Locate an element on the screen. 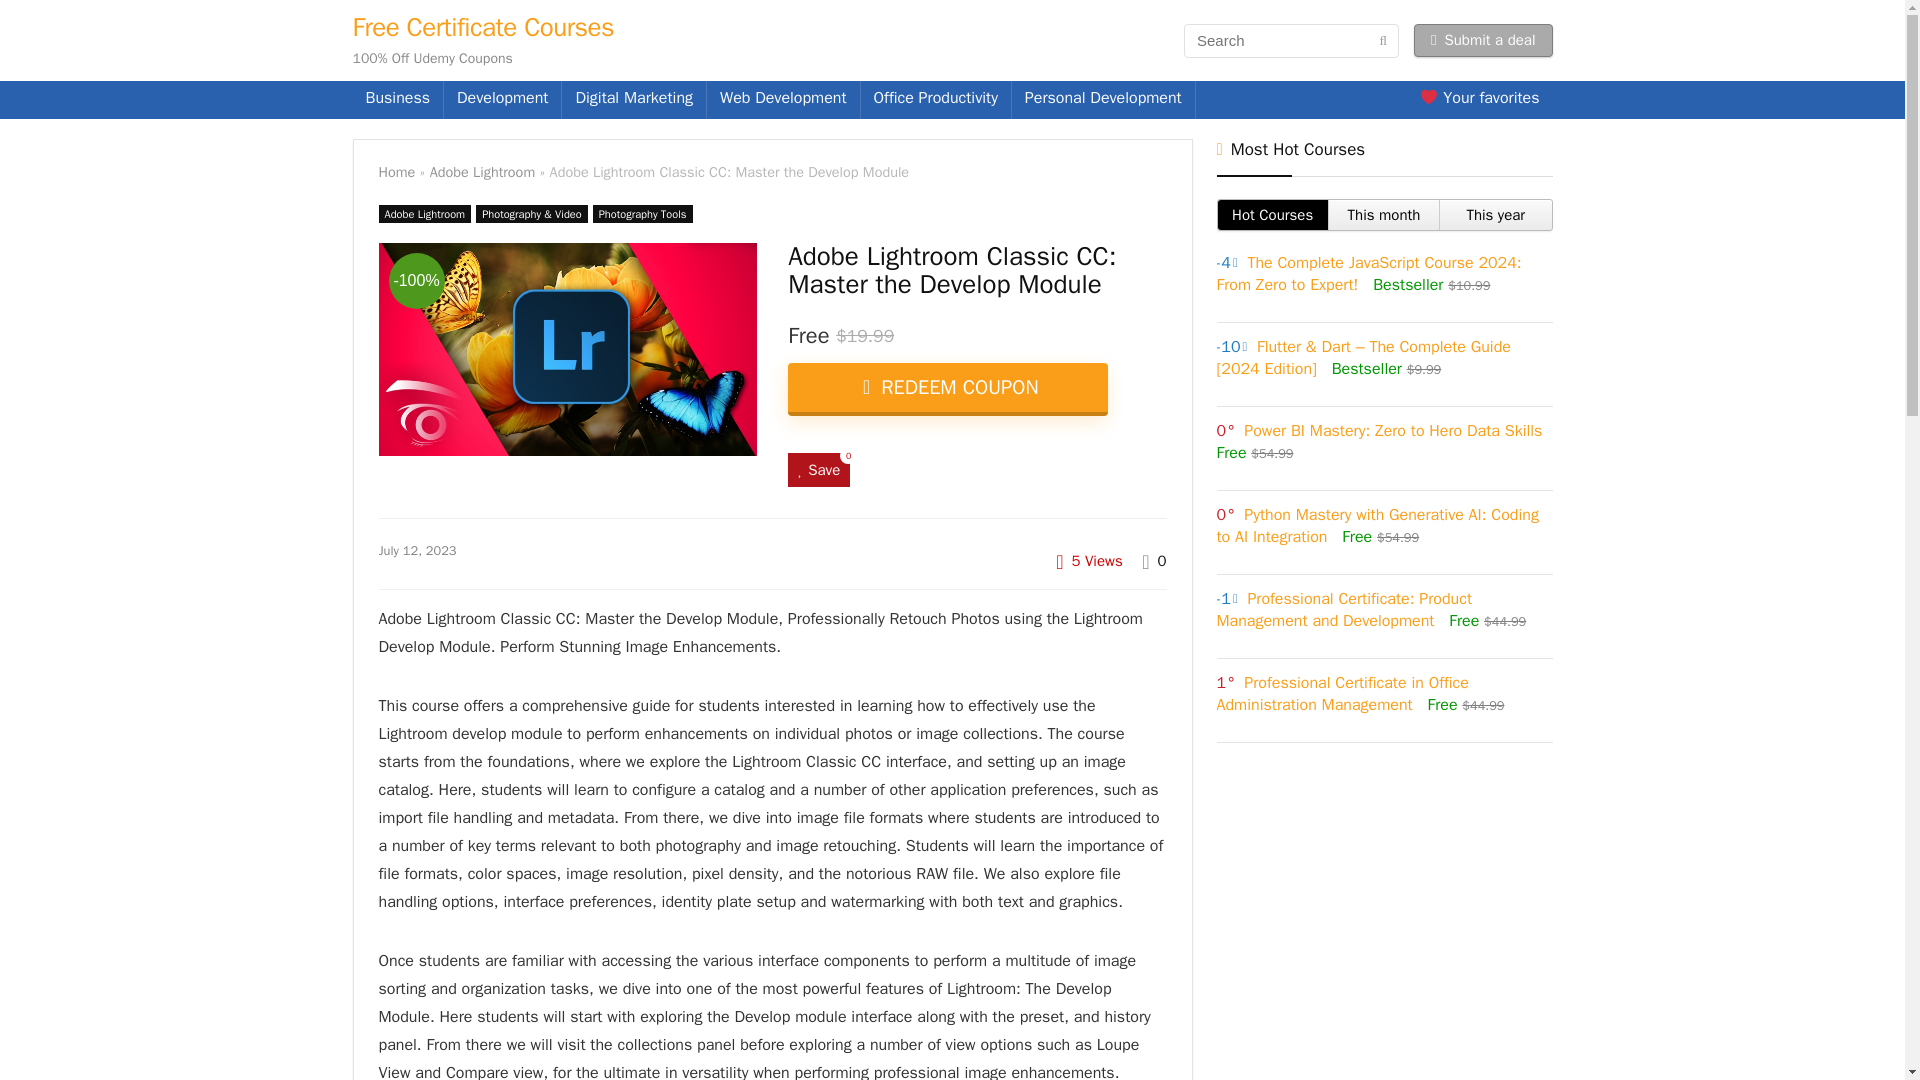  Home is located at coordinates (396, 172).